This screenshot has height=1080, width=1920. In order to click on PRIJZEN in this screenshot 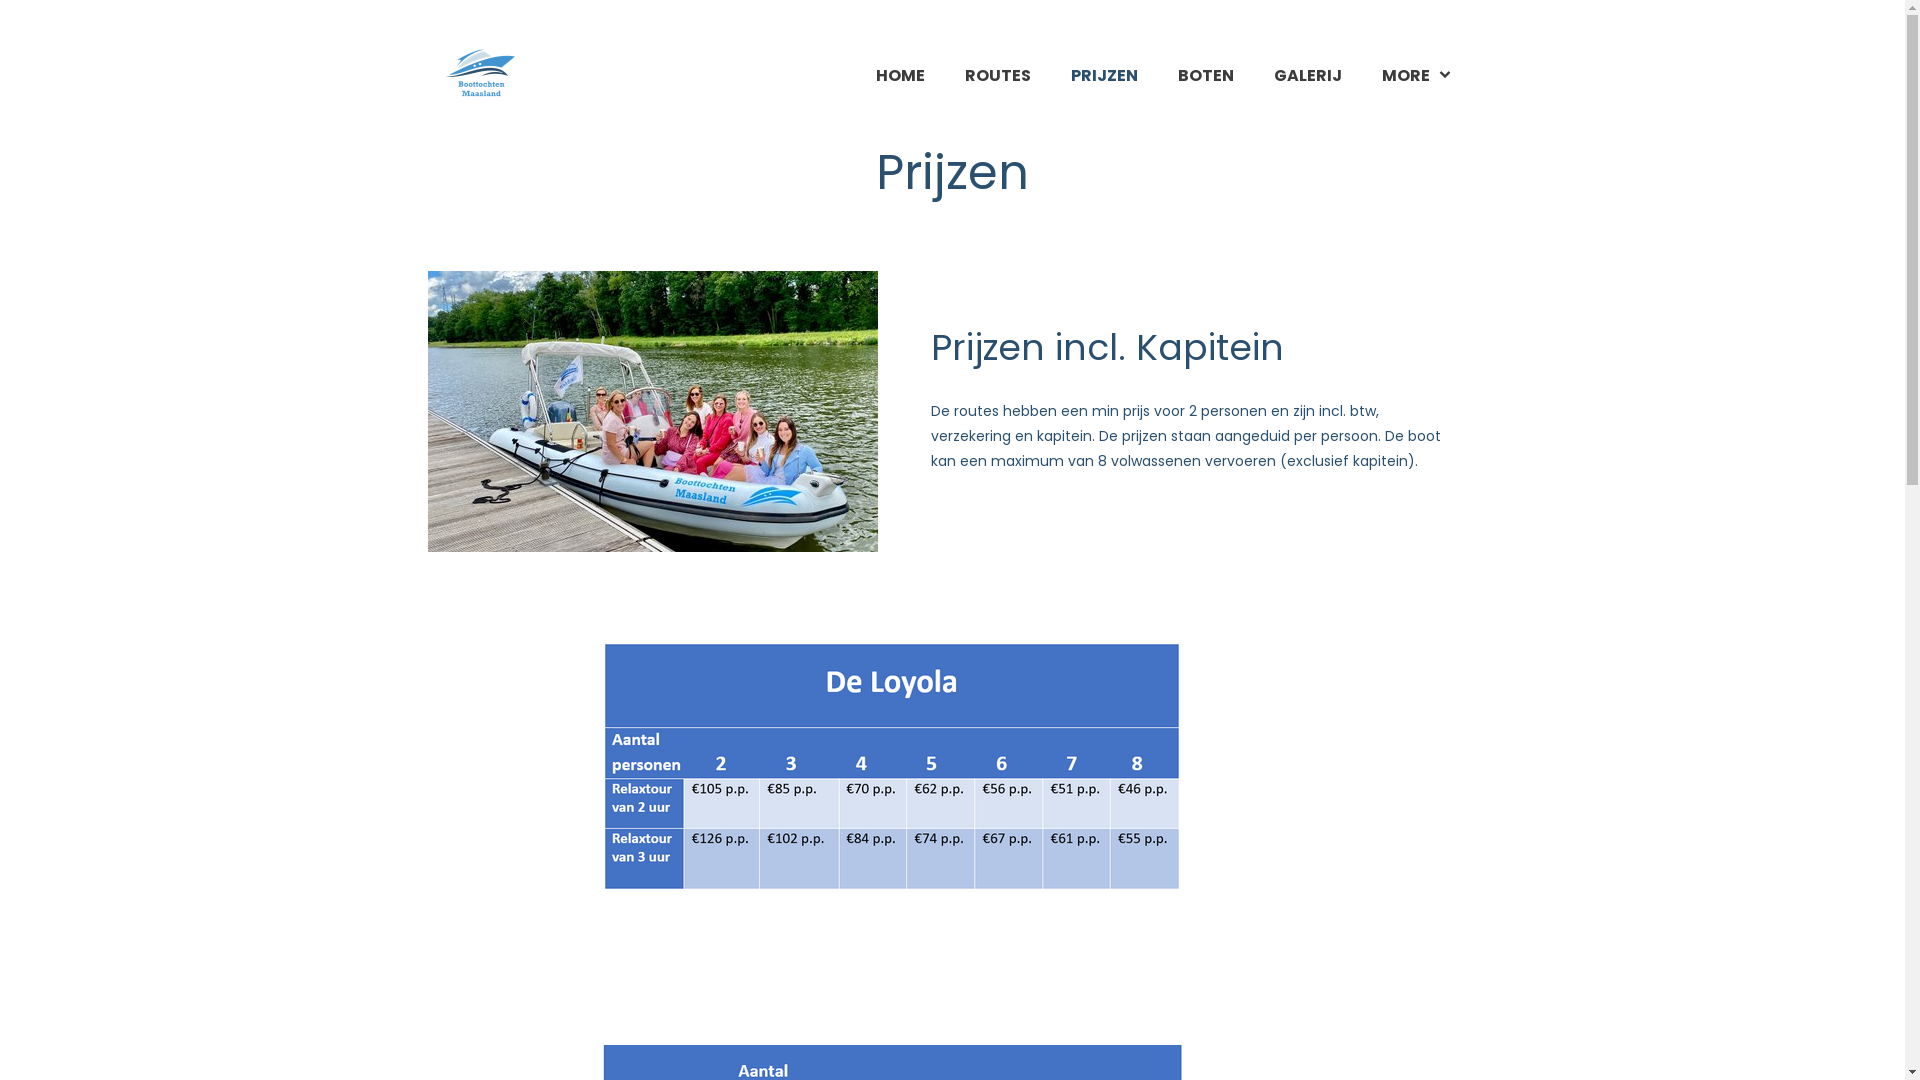, I will do `click(1104, 76)`.